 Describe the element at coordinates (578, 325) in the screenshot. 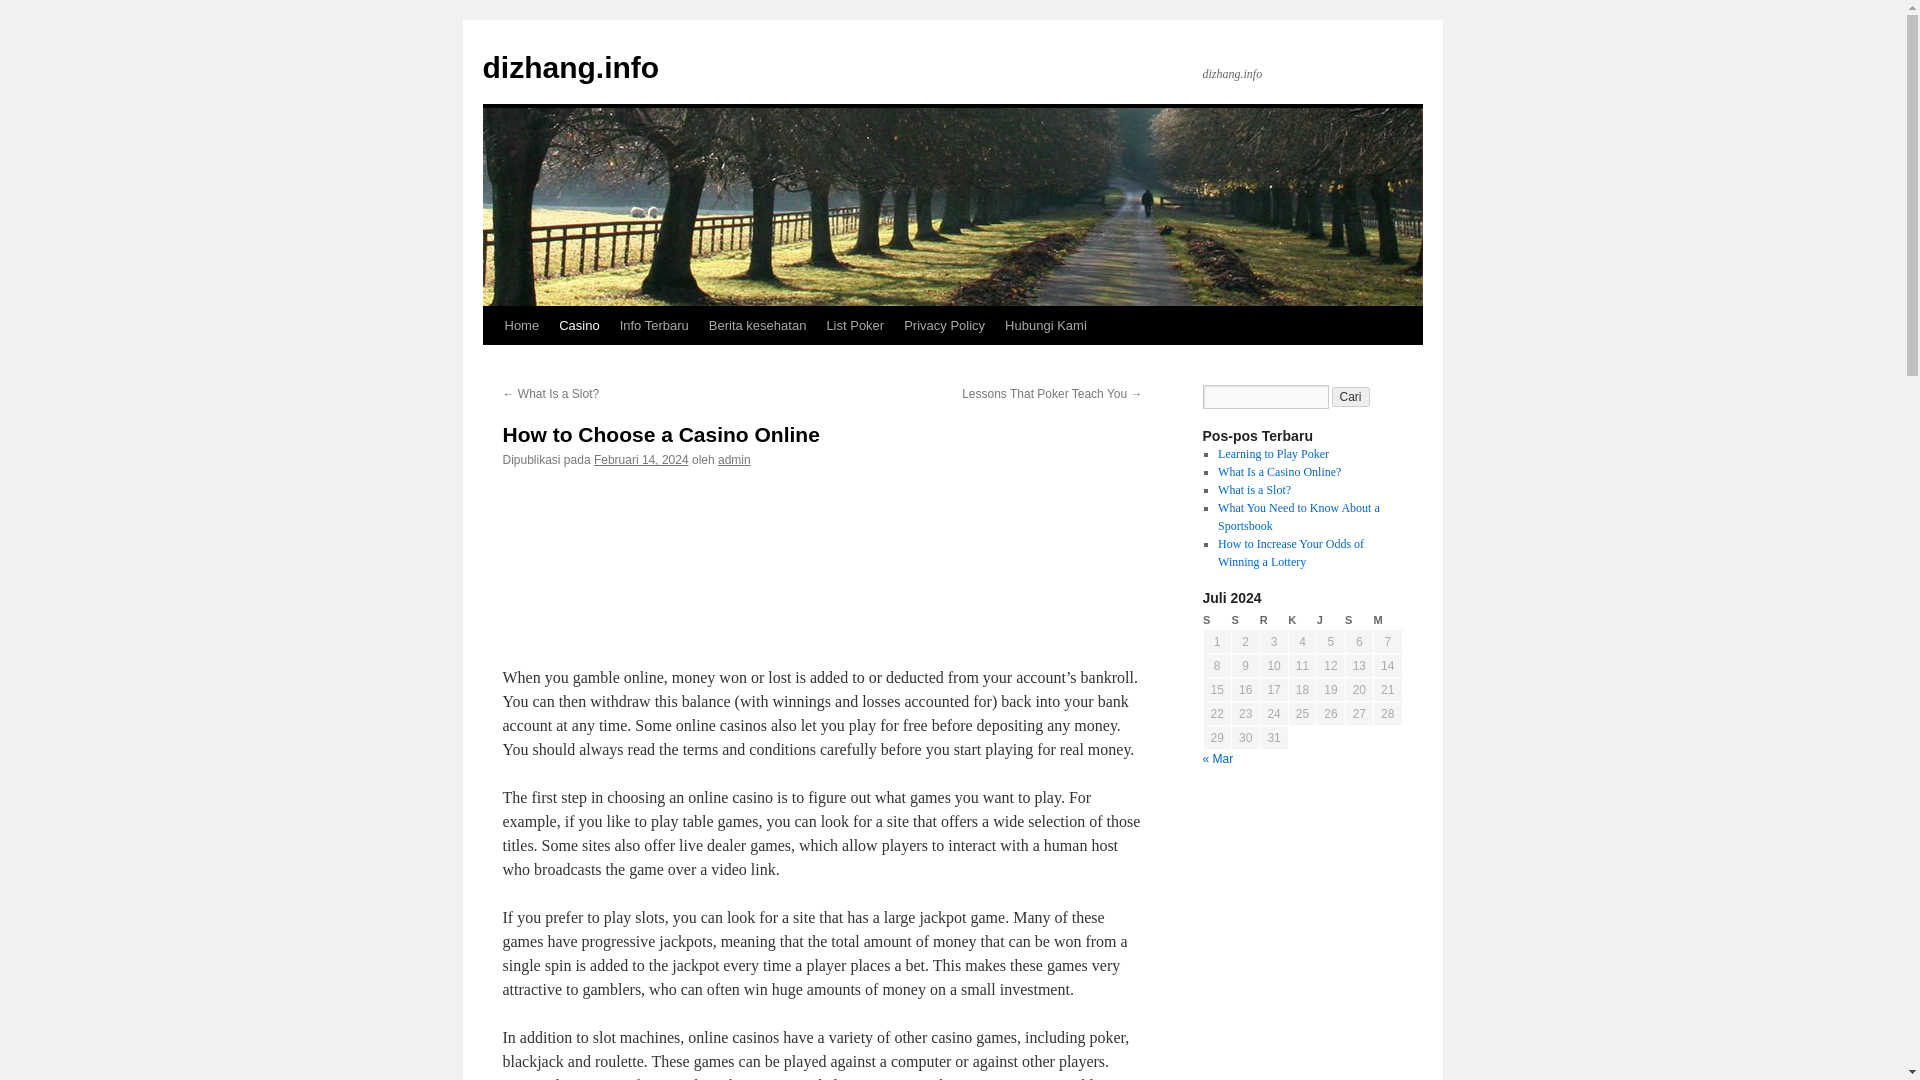

I see `Casino` at that location.